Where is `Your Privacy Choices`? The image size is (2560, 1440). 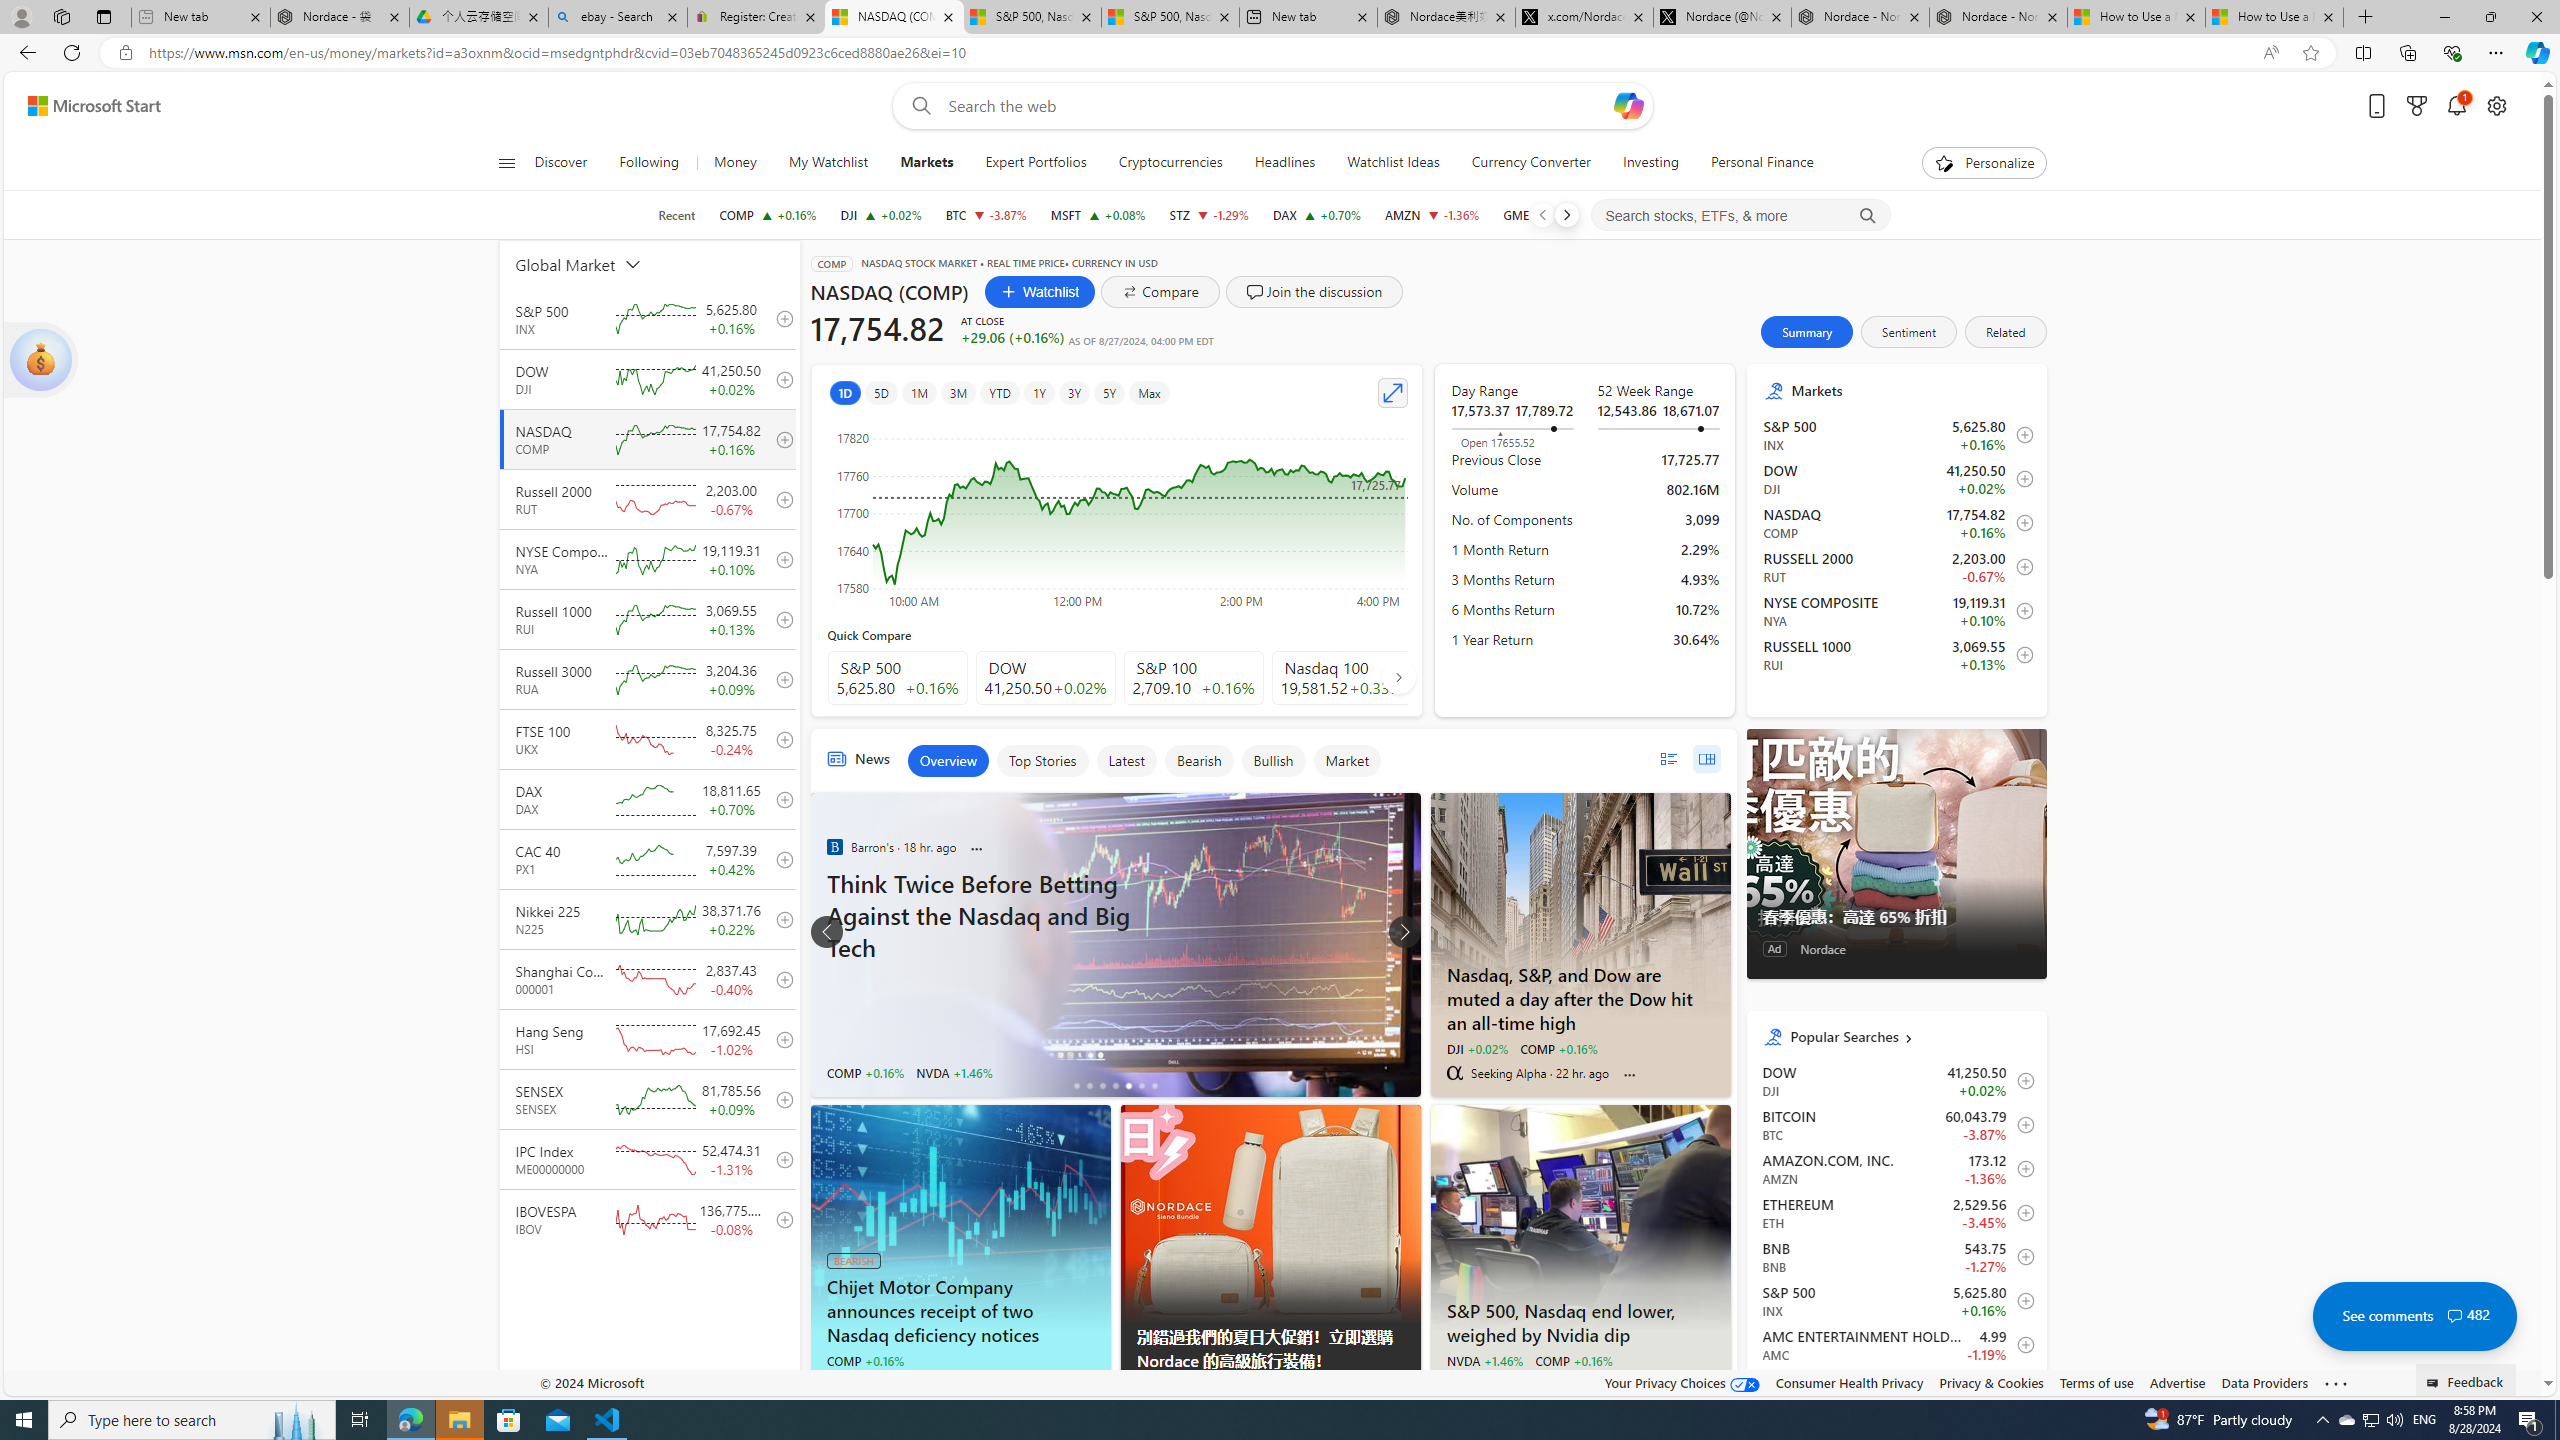
Your Privacy Choices is located at coordinates (1683, 1382).